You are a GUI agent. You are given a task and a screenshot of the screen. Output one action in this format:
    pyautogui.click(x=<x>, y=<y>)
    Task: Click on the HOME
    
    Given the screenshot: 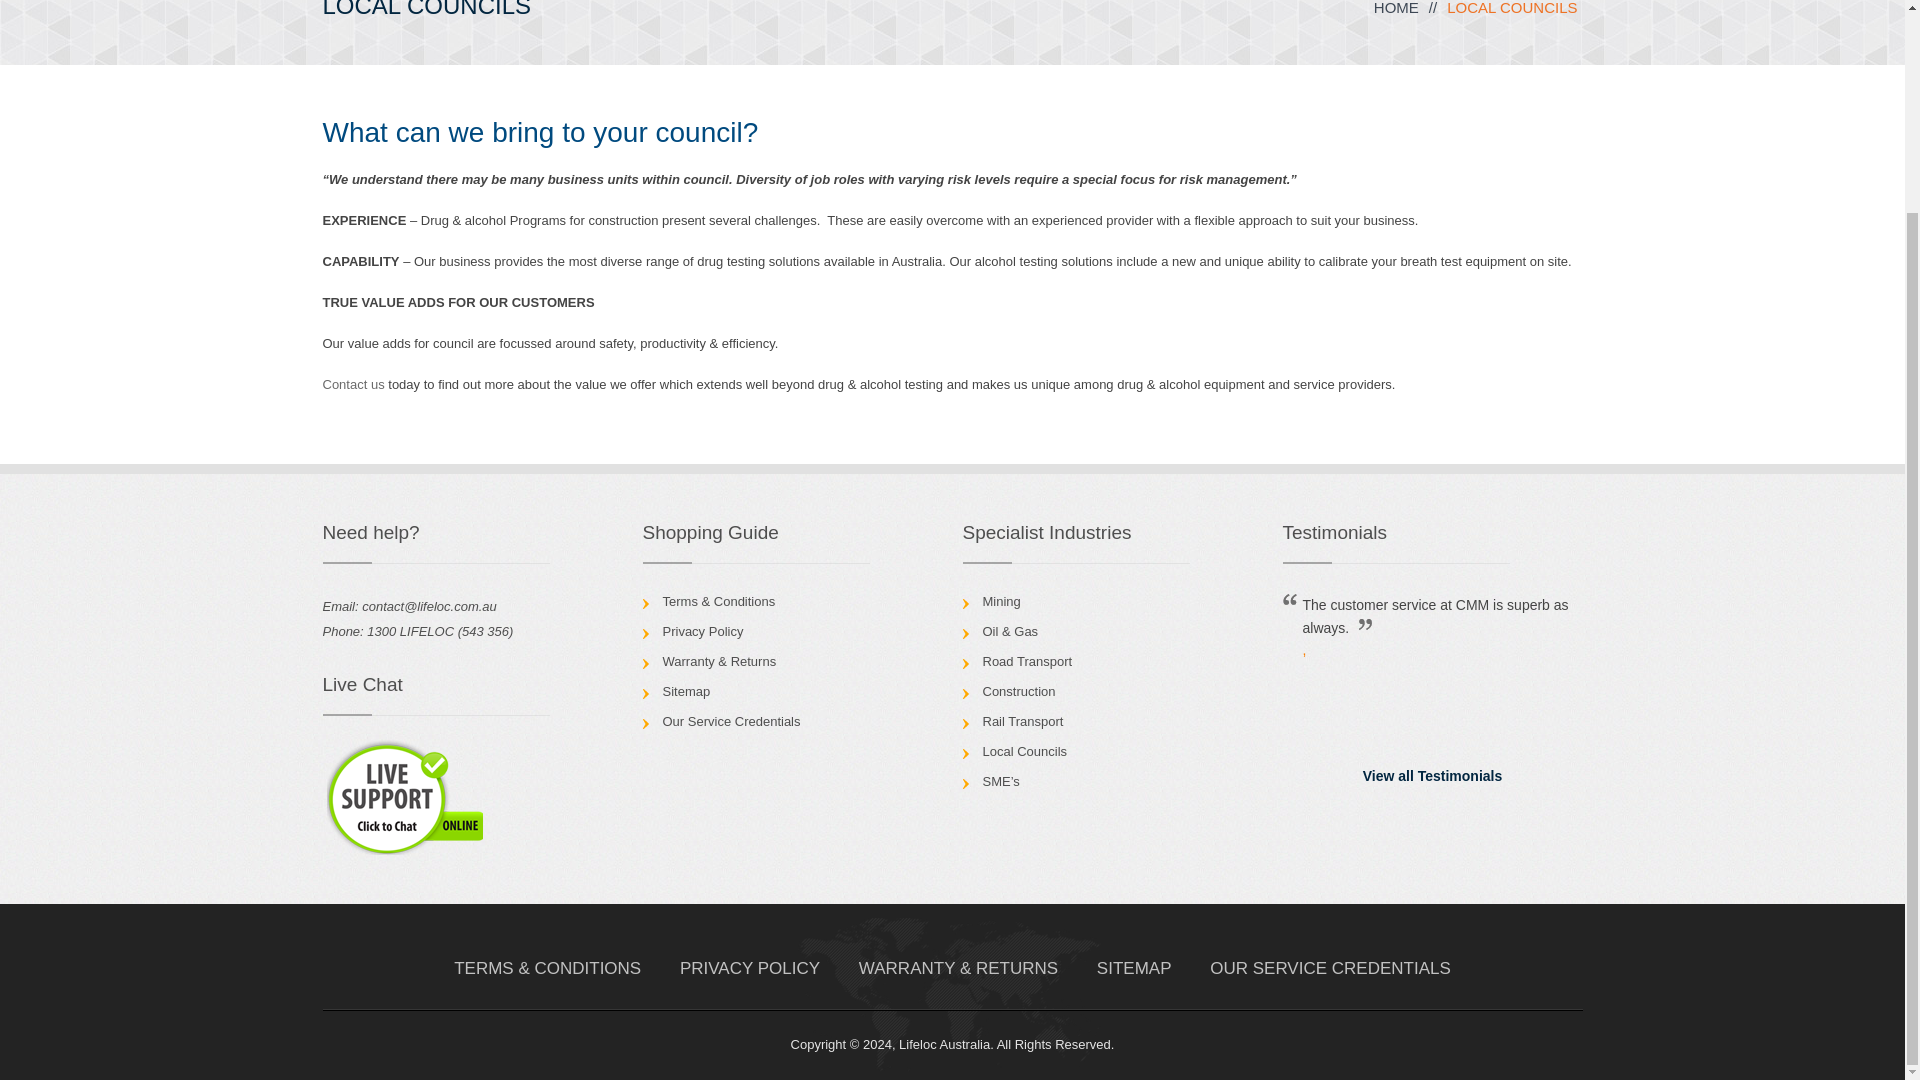 What is the action you would take?
    pyautogui.click(x=1396, y=8)
    